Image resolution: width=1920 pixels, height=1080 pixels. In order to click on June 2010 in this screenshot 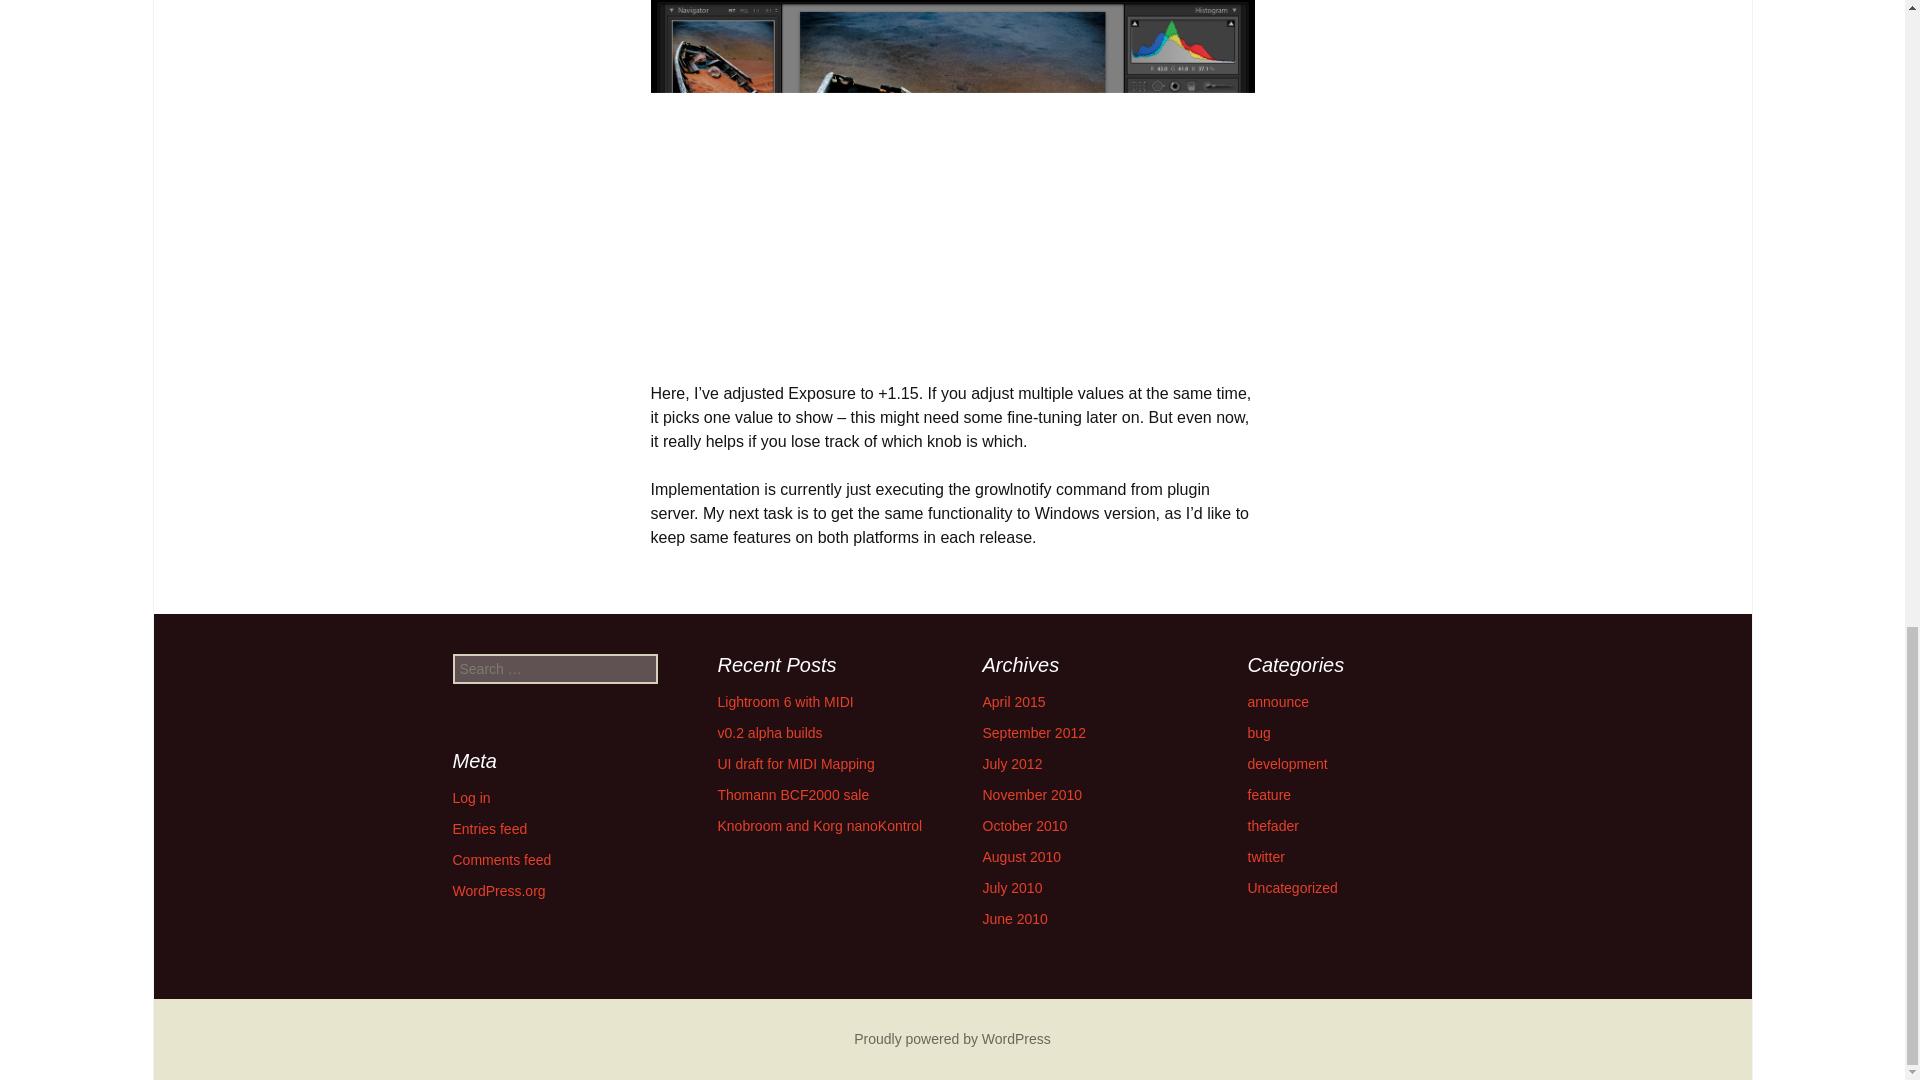, I will do `click(1014, 918)`.